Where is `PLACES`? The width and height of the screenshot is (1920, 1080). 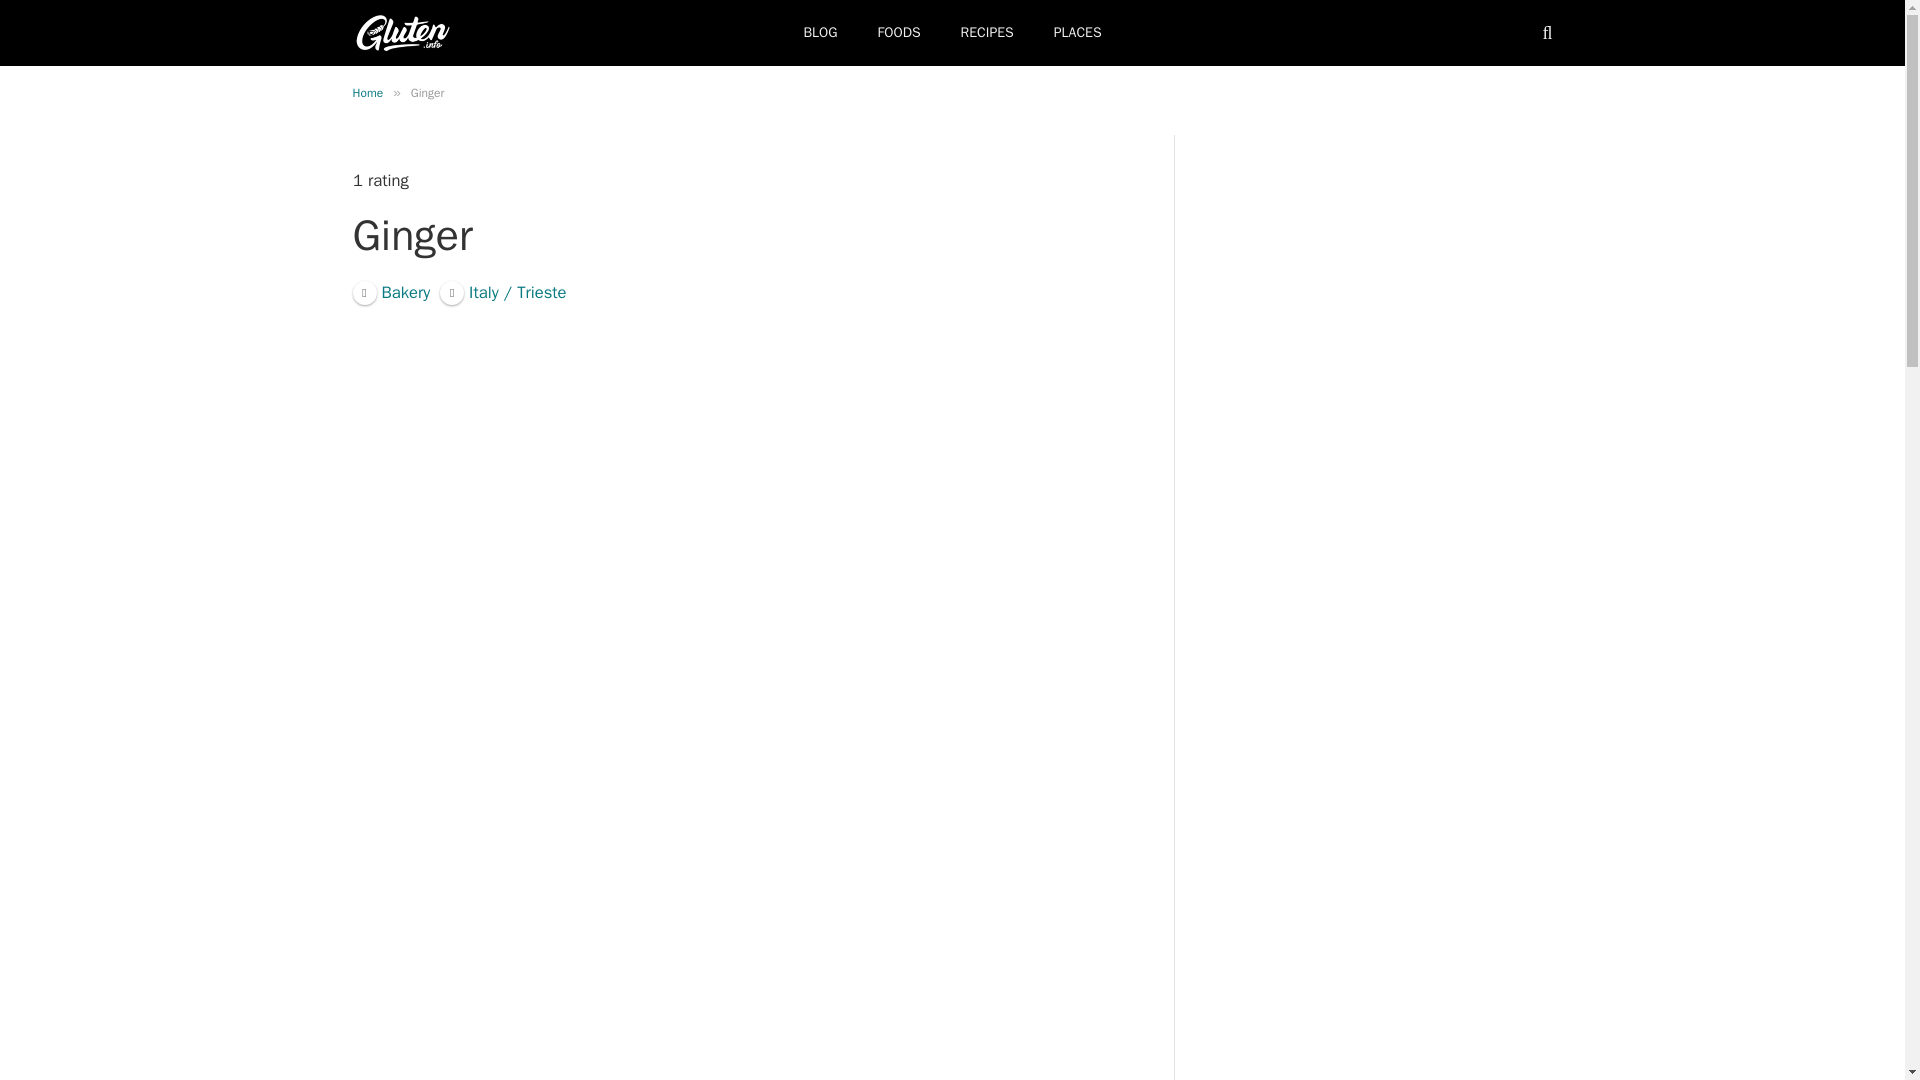 PLACES is located at coordinates (1078, 32).